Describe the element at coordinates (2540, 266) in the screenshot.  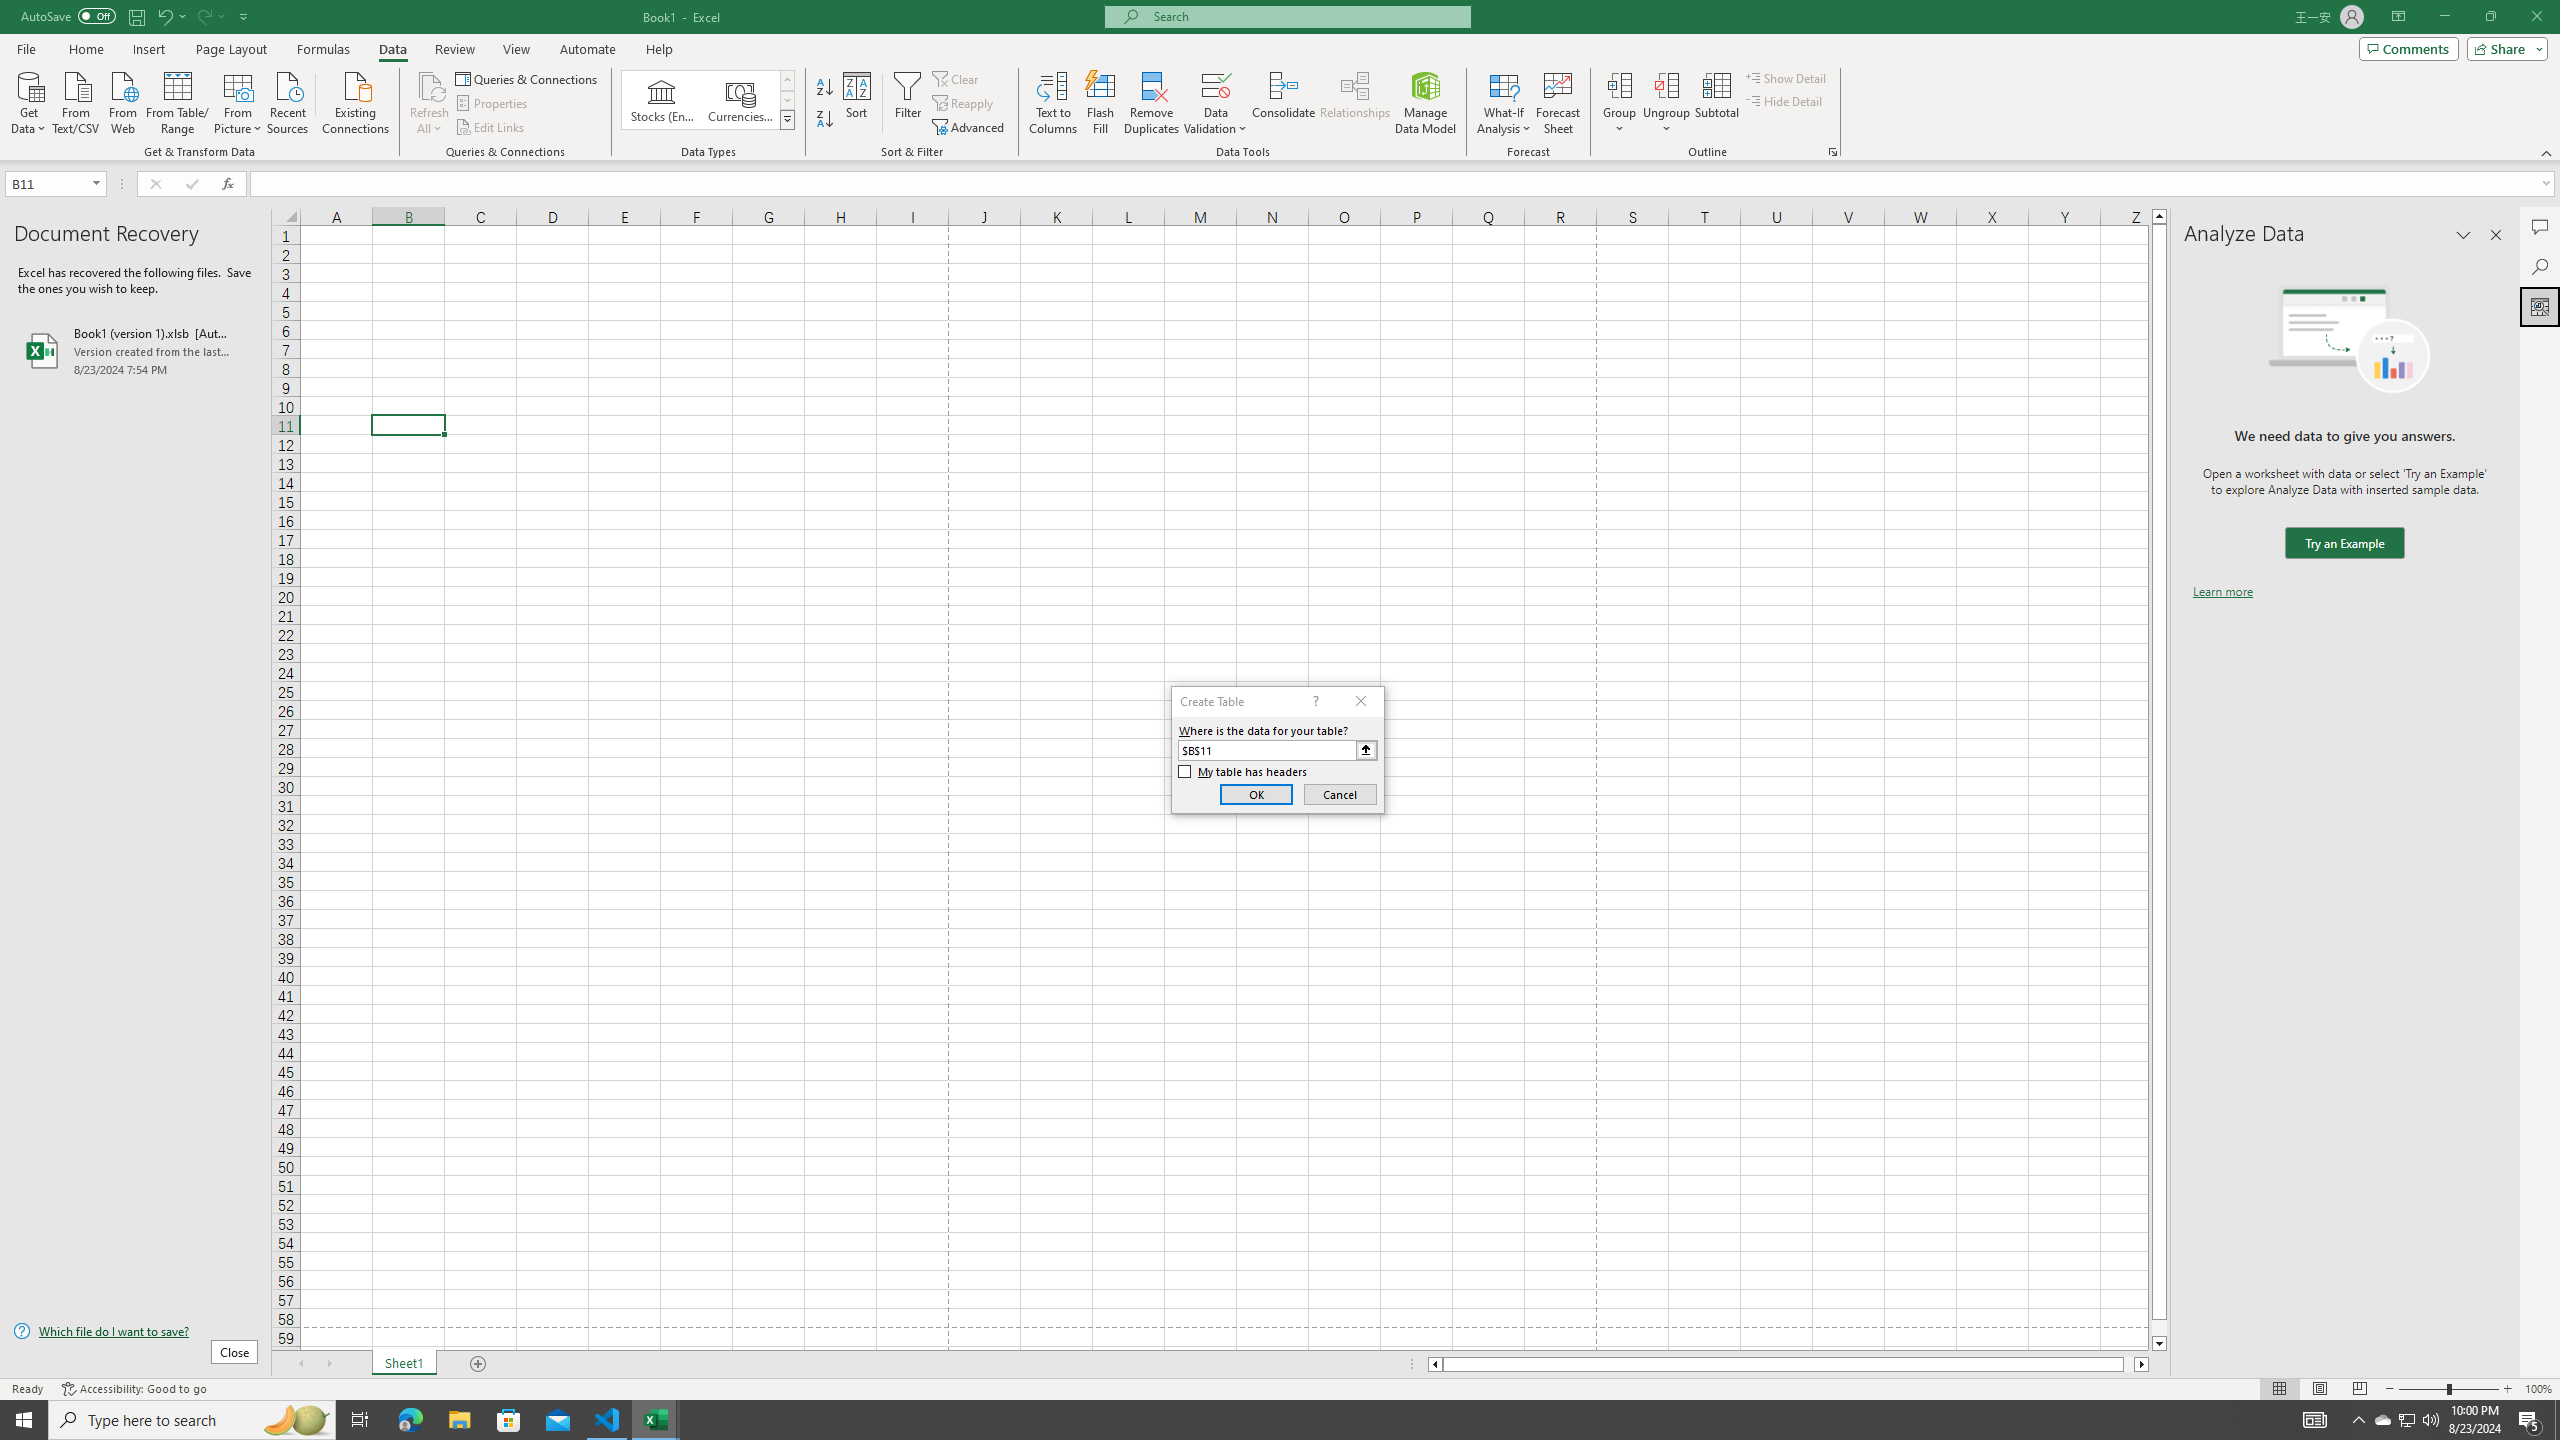
I see `Search` at that location.